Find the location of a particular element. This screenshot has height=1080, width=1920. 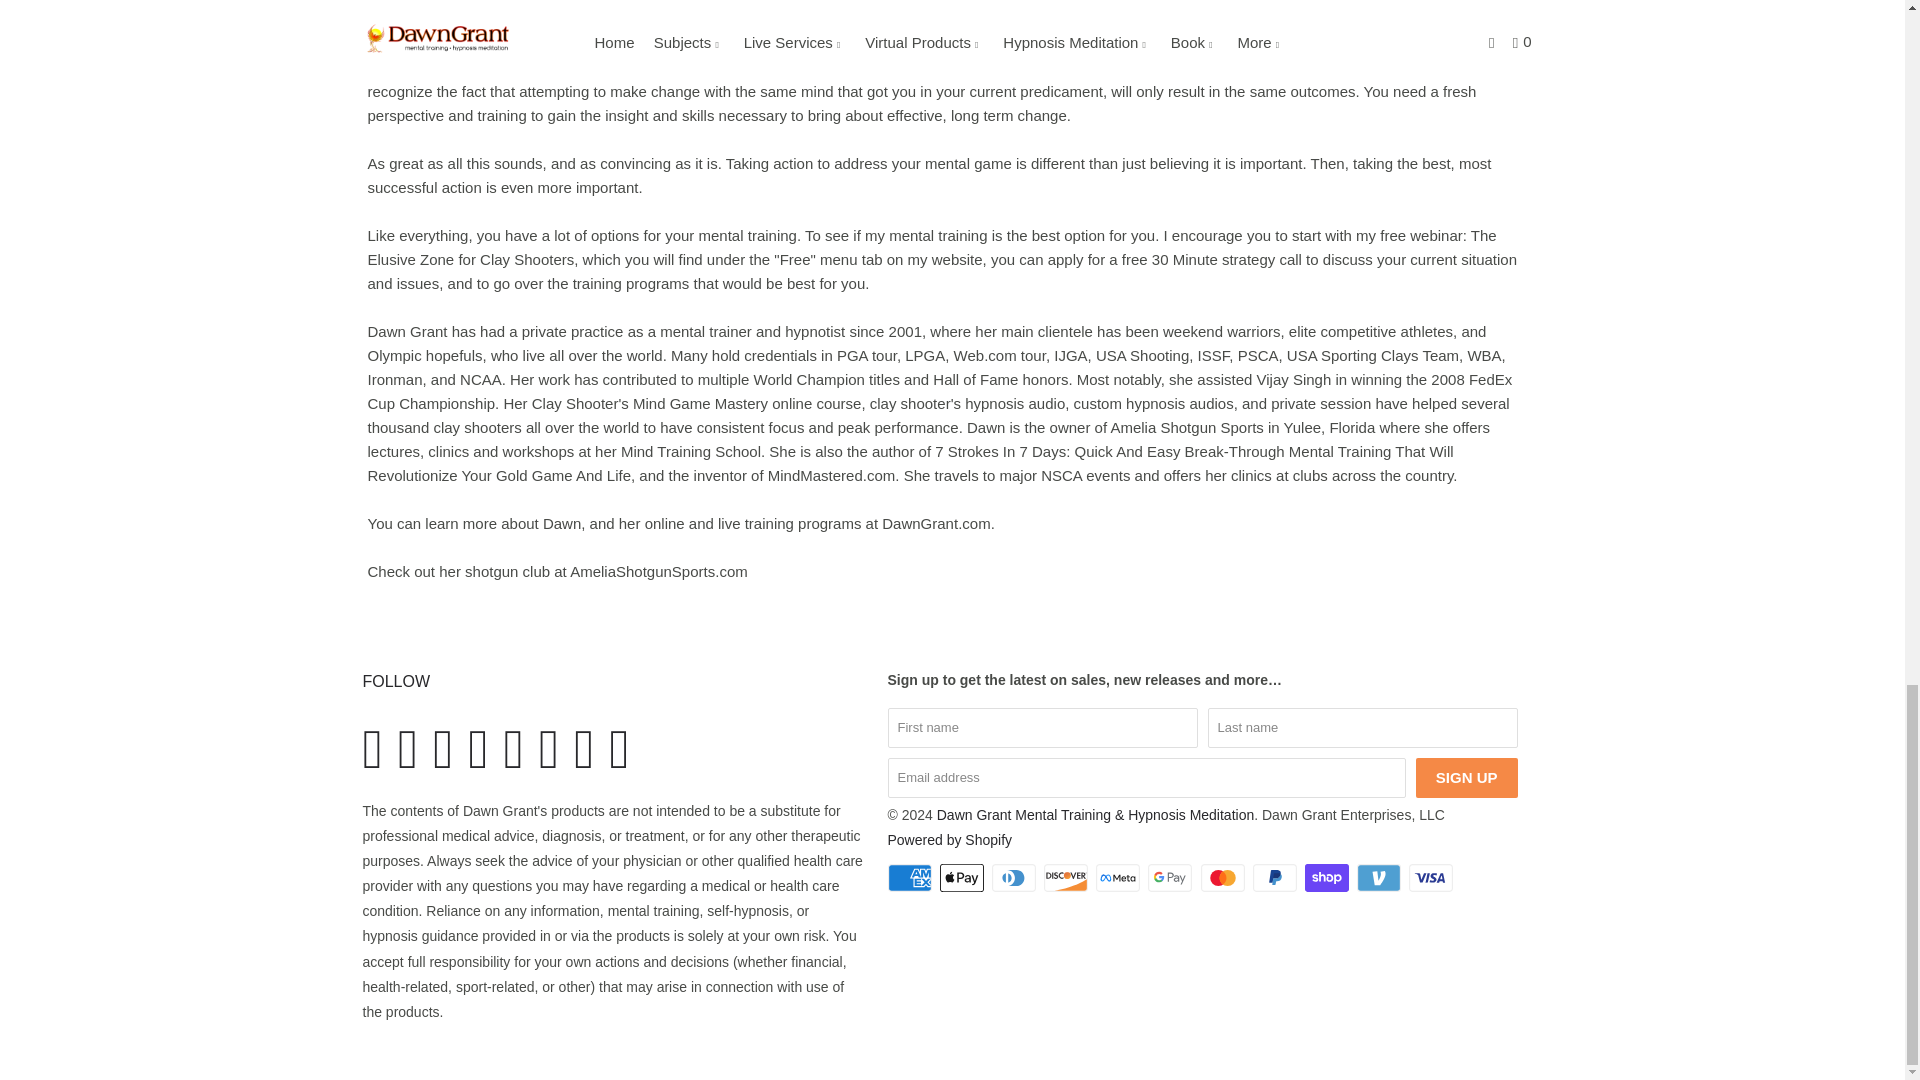

Meta Pay is located at coordinates (1120, 878).